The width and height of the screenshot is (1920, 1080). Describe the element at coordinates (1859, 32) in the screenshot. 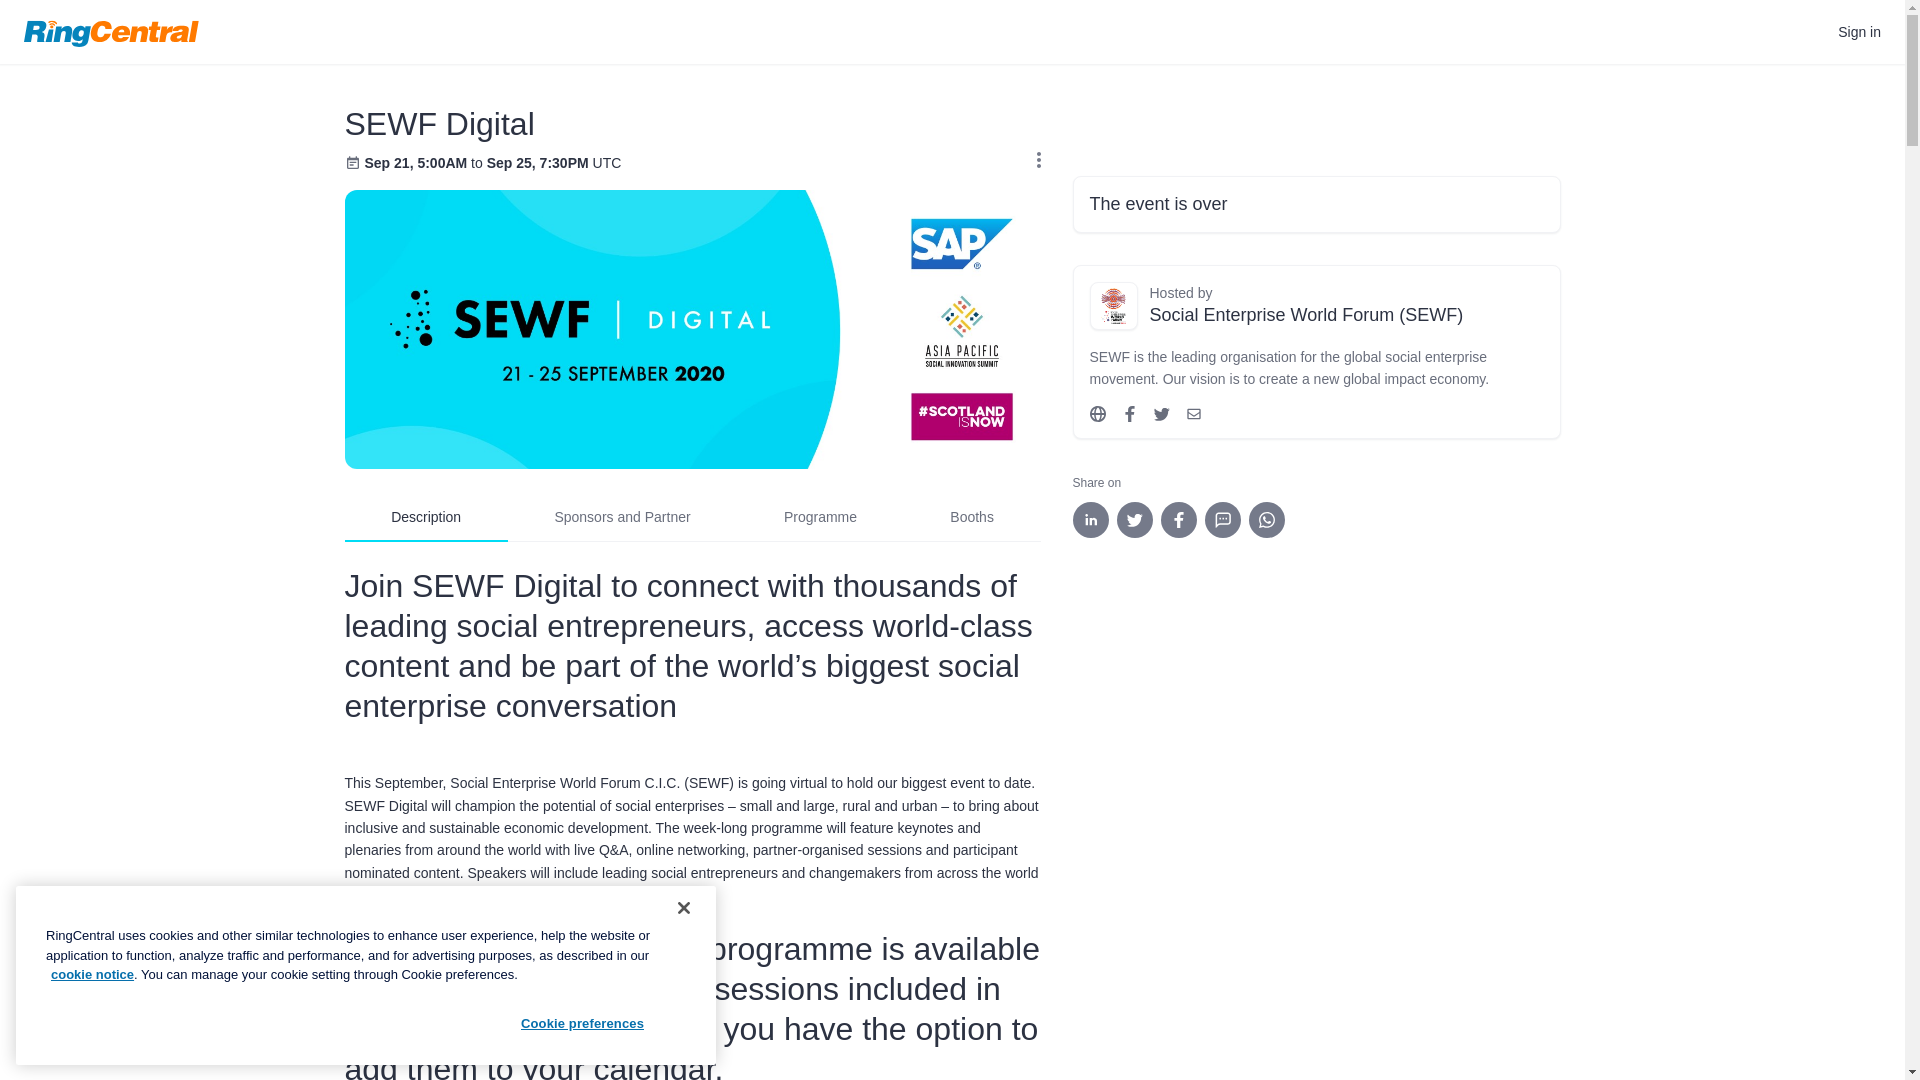

I see `Sign in` at that location.